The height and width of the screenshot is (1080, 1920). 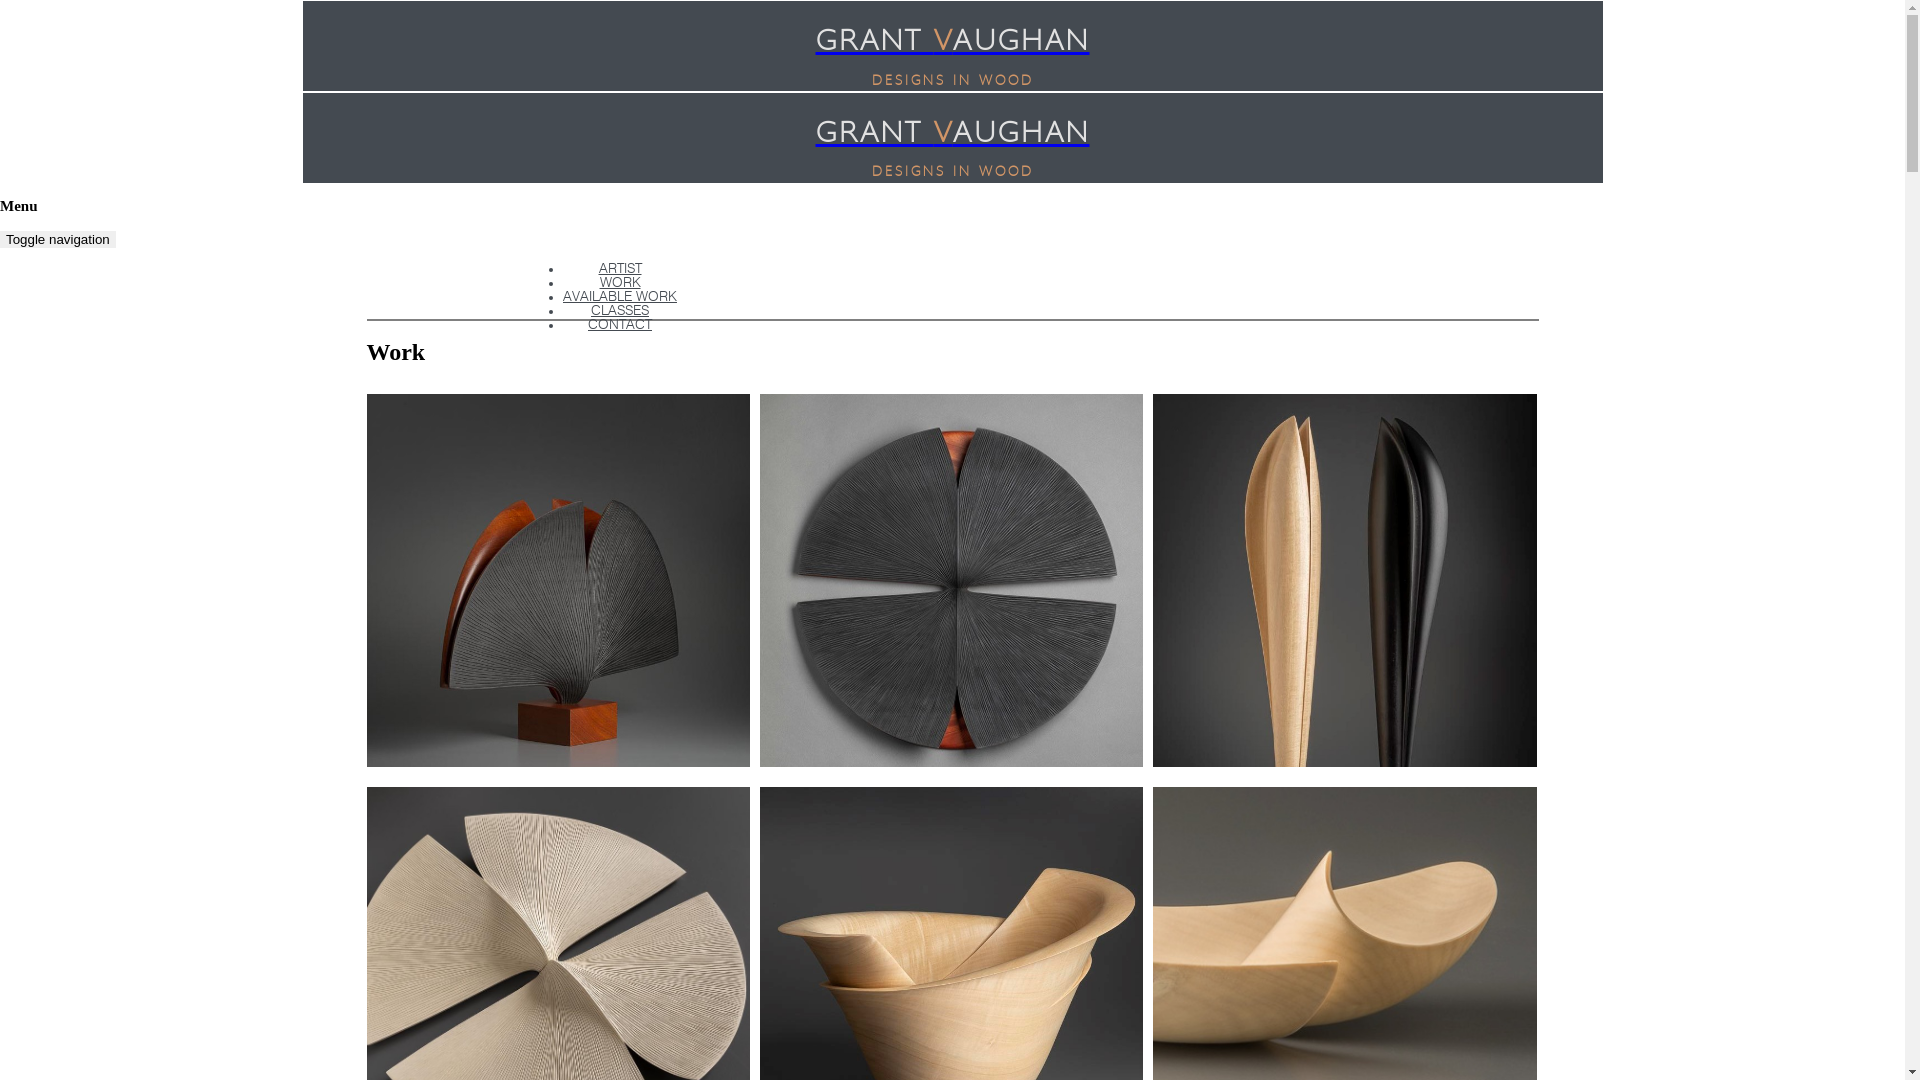 What do you see at coordinates (620, 283) in the screenshot?
I see `WORK` at bounding box center [620, 283].